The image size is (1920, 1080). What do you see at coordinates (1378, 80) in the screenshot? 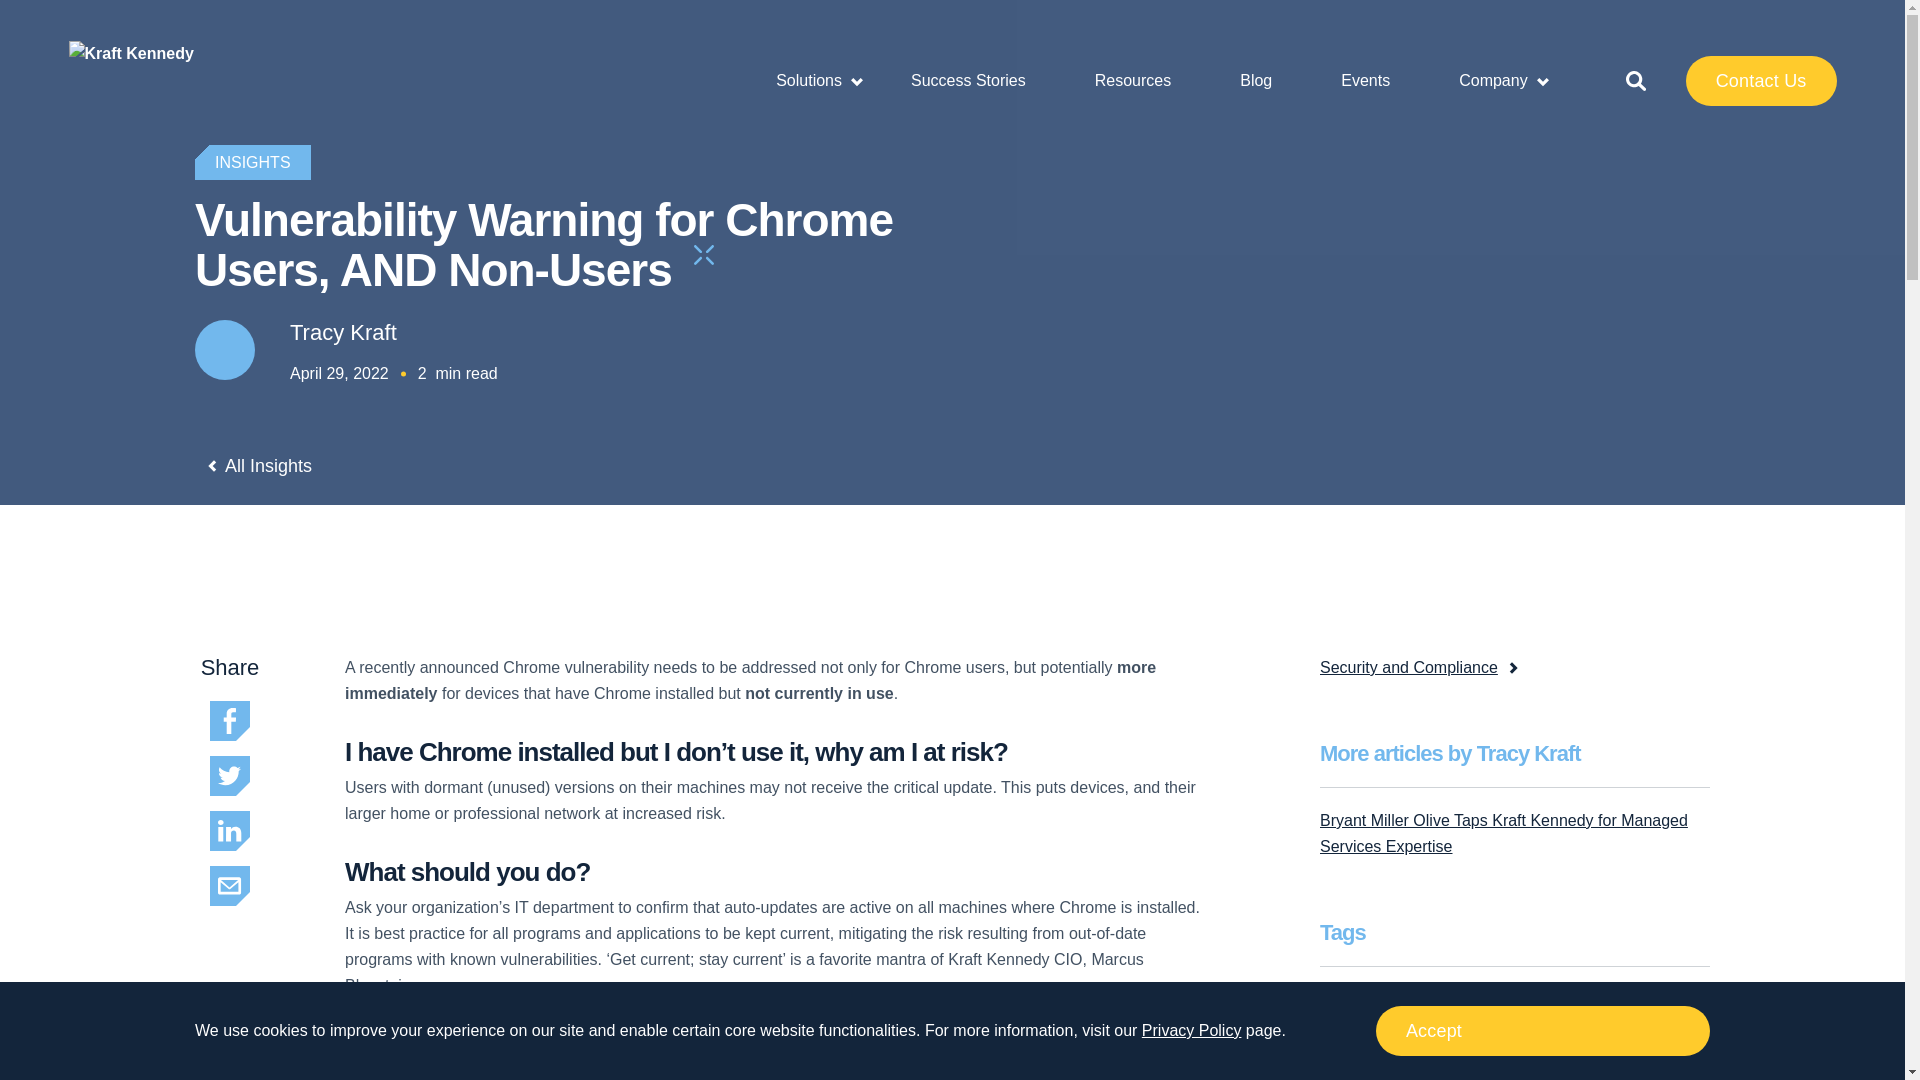
I see `Events` at bounding box center [1378, 80].